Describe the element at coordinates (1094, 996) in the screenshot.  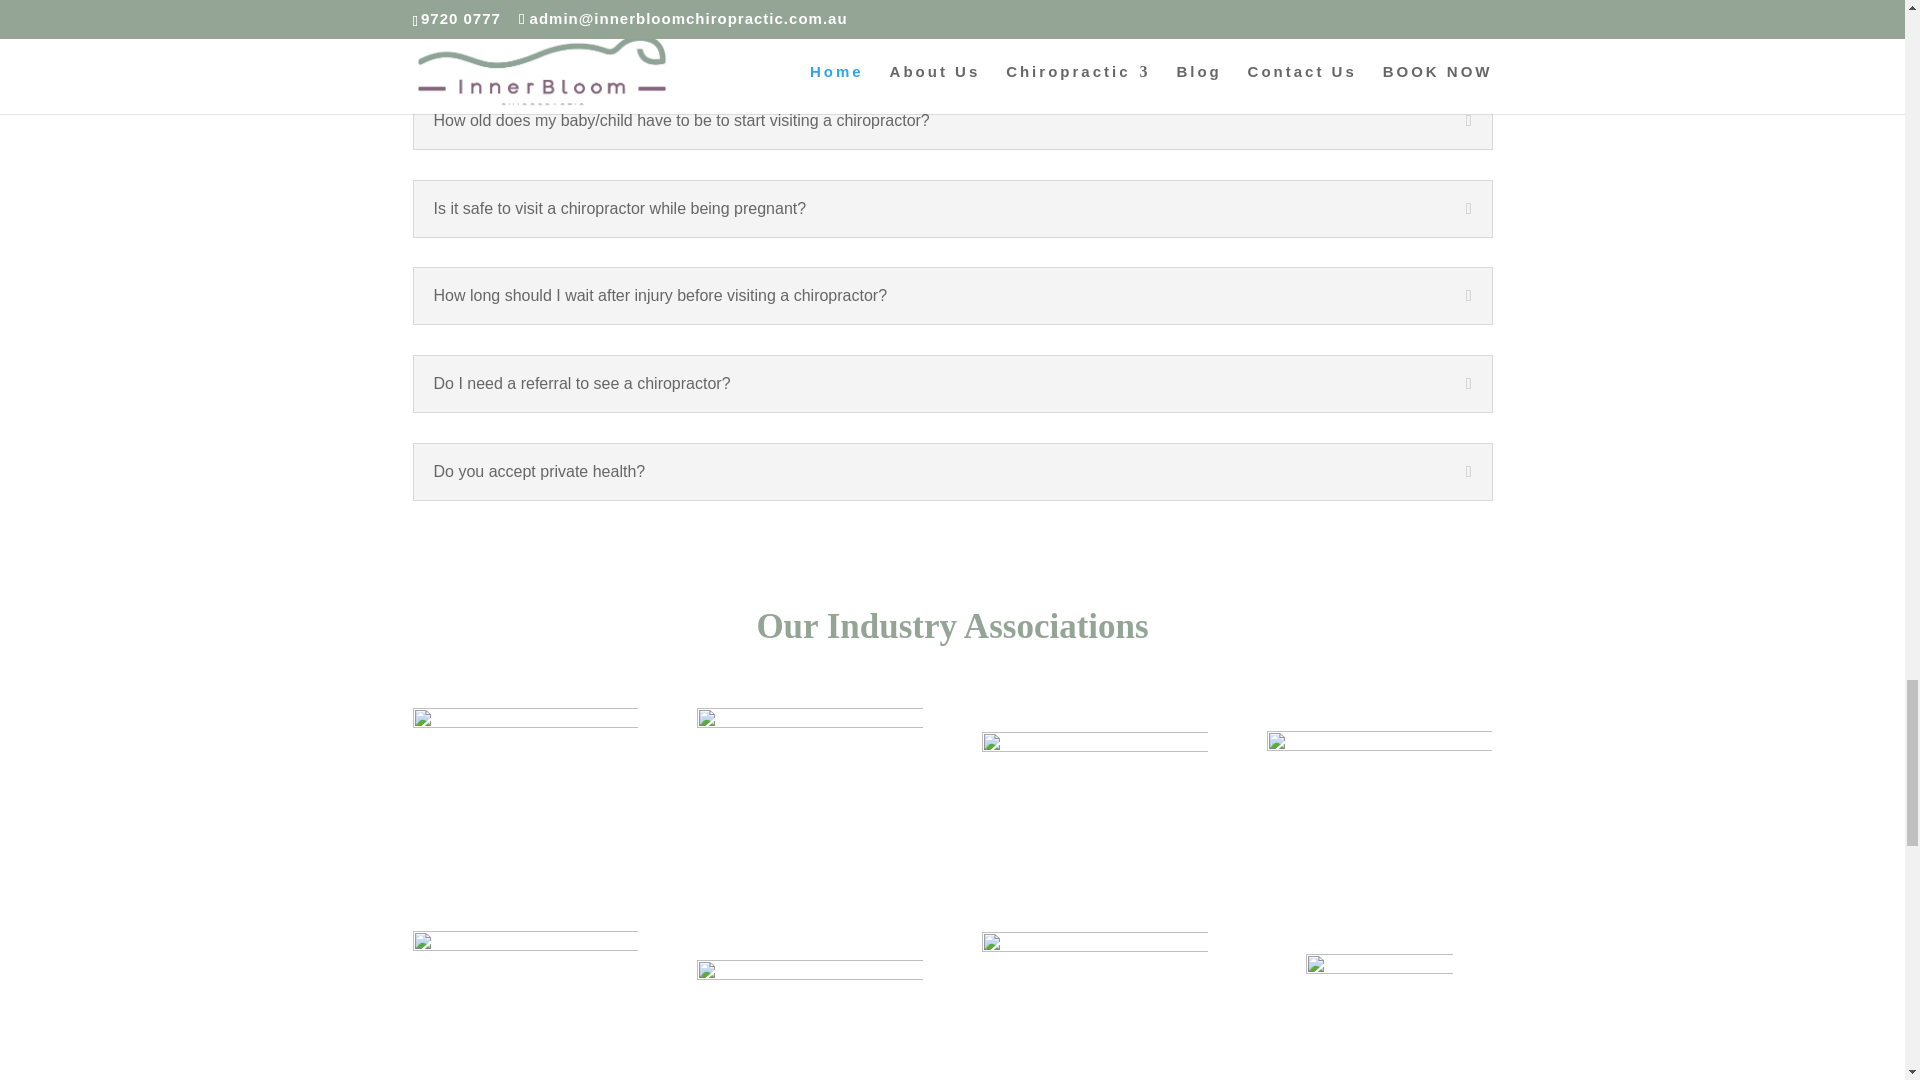
I see `HCF logo` at that location.